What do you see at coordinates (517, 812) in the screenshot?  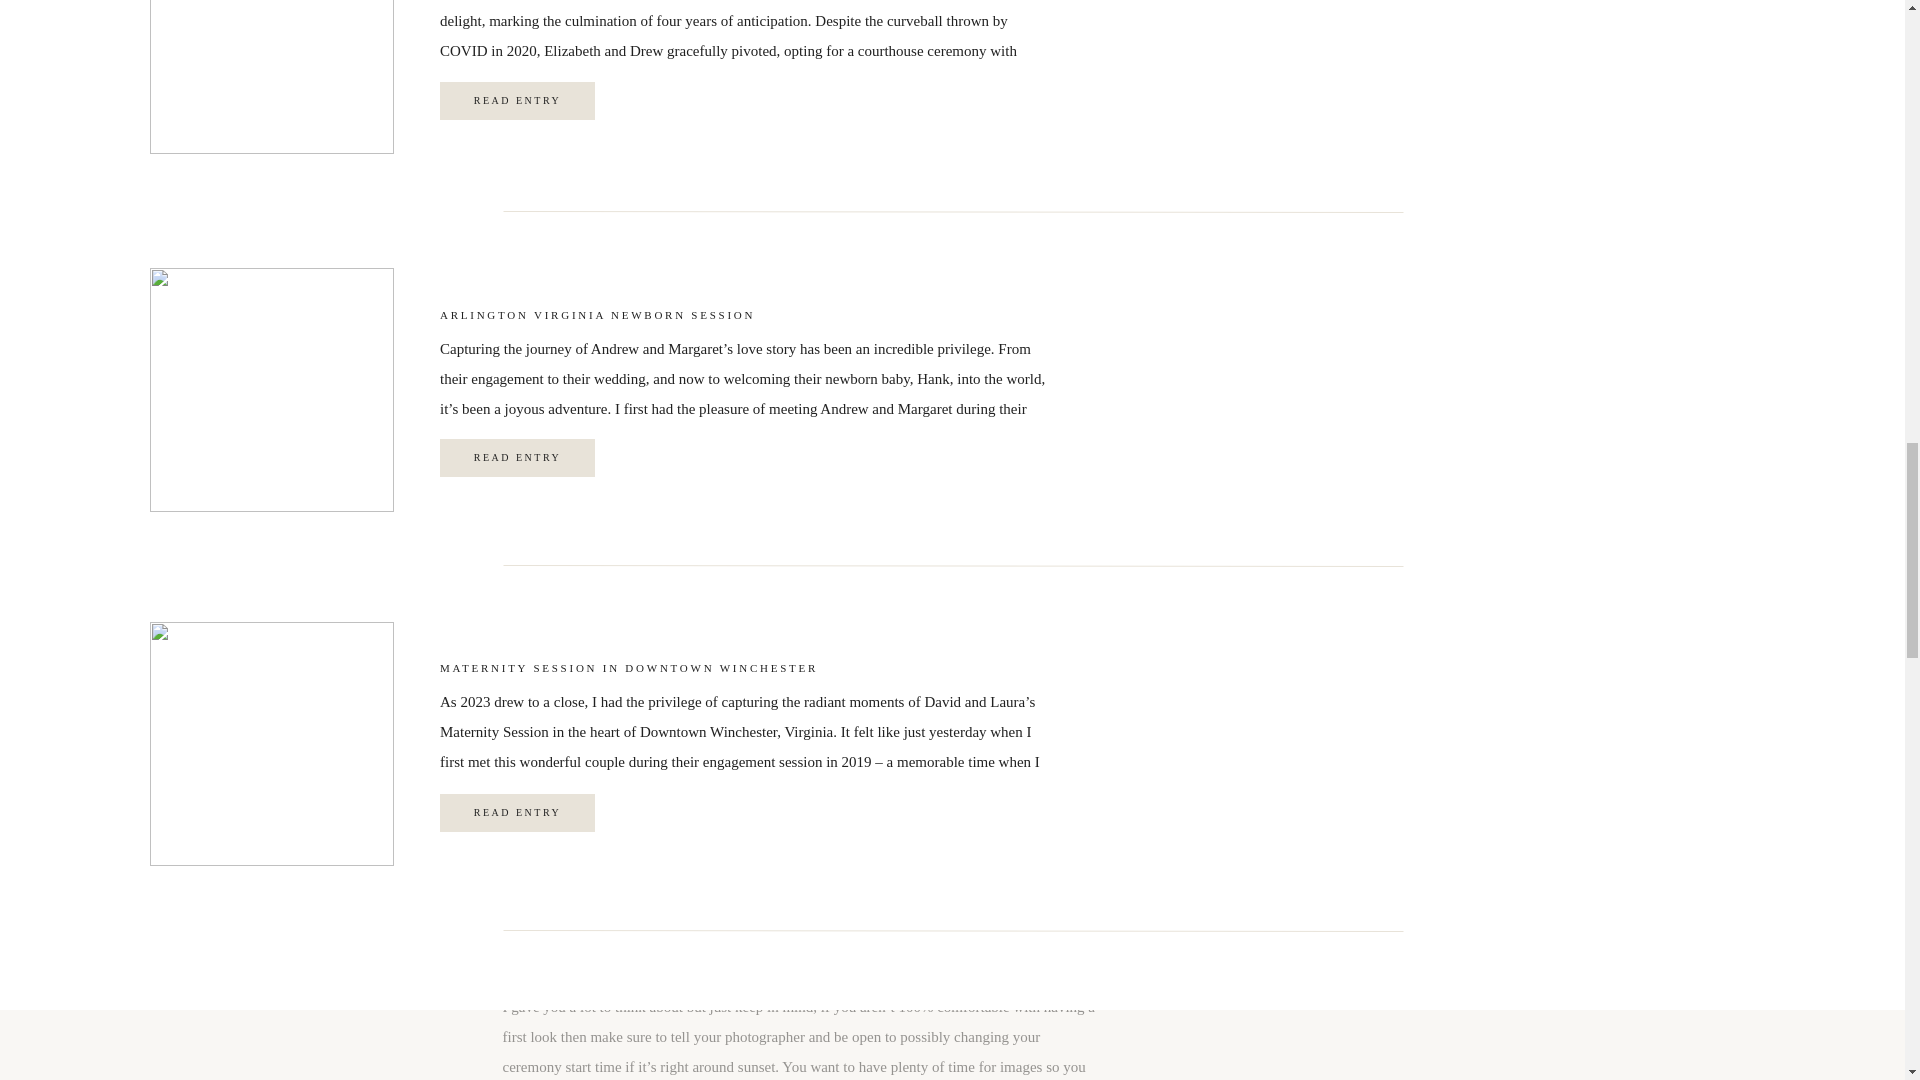 I see `Maternity Session in Downtown Winchester` at bounding box center [517, 812].